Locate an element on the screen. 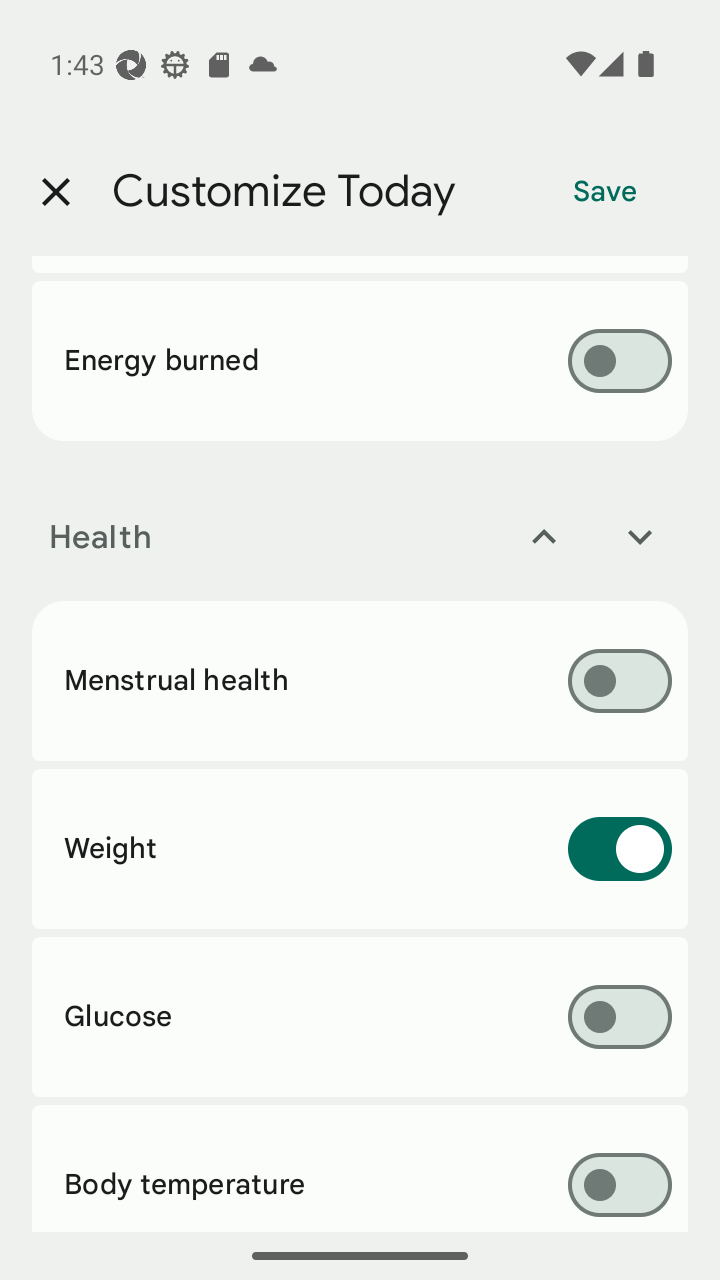  Save is located at coordinates (605, 192).